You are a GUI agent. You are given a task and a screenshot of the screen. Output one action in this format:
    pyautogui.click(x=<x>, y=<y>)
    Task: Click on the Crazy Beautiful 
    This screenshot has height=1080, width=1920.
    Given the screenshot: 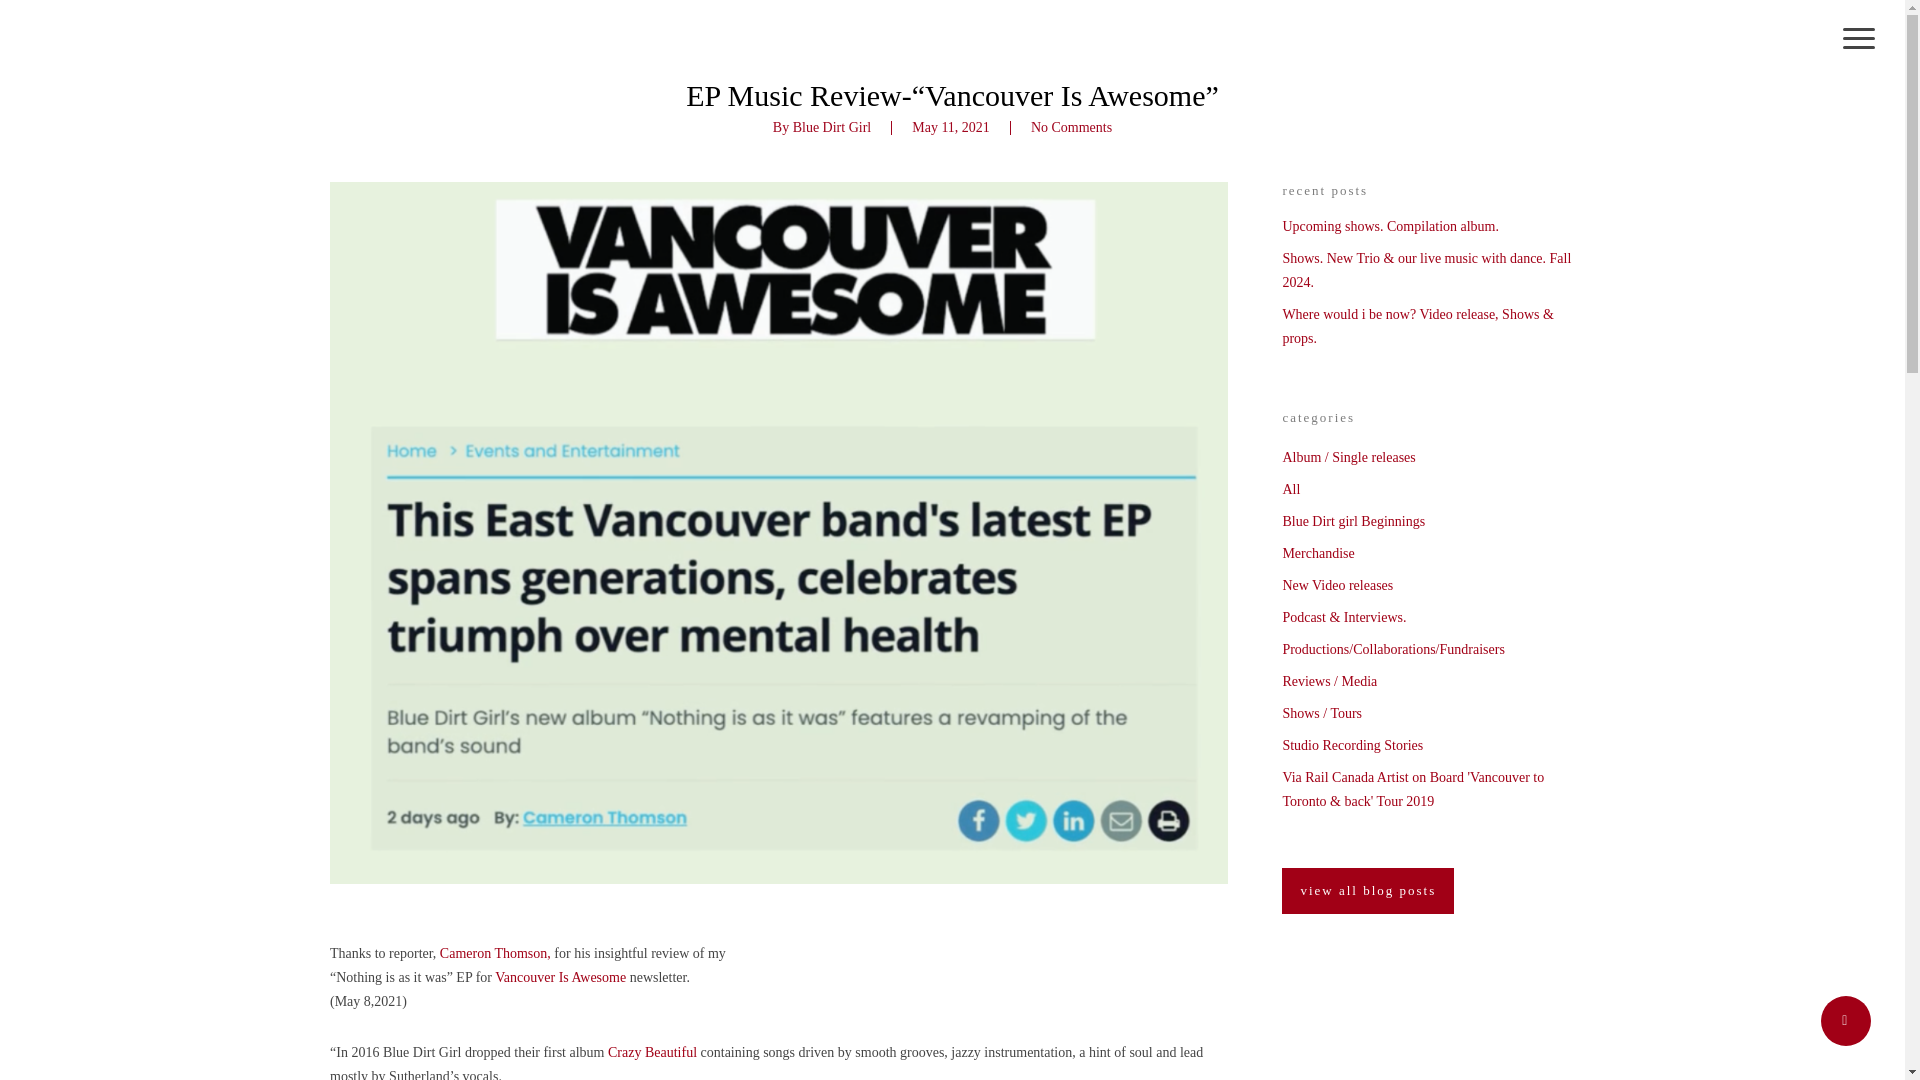 What is the action you would take?
    pyautogui.click(x=654, y=1052)
    